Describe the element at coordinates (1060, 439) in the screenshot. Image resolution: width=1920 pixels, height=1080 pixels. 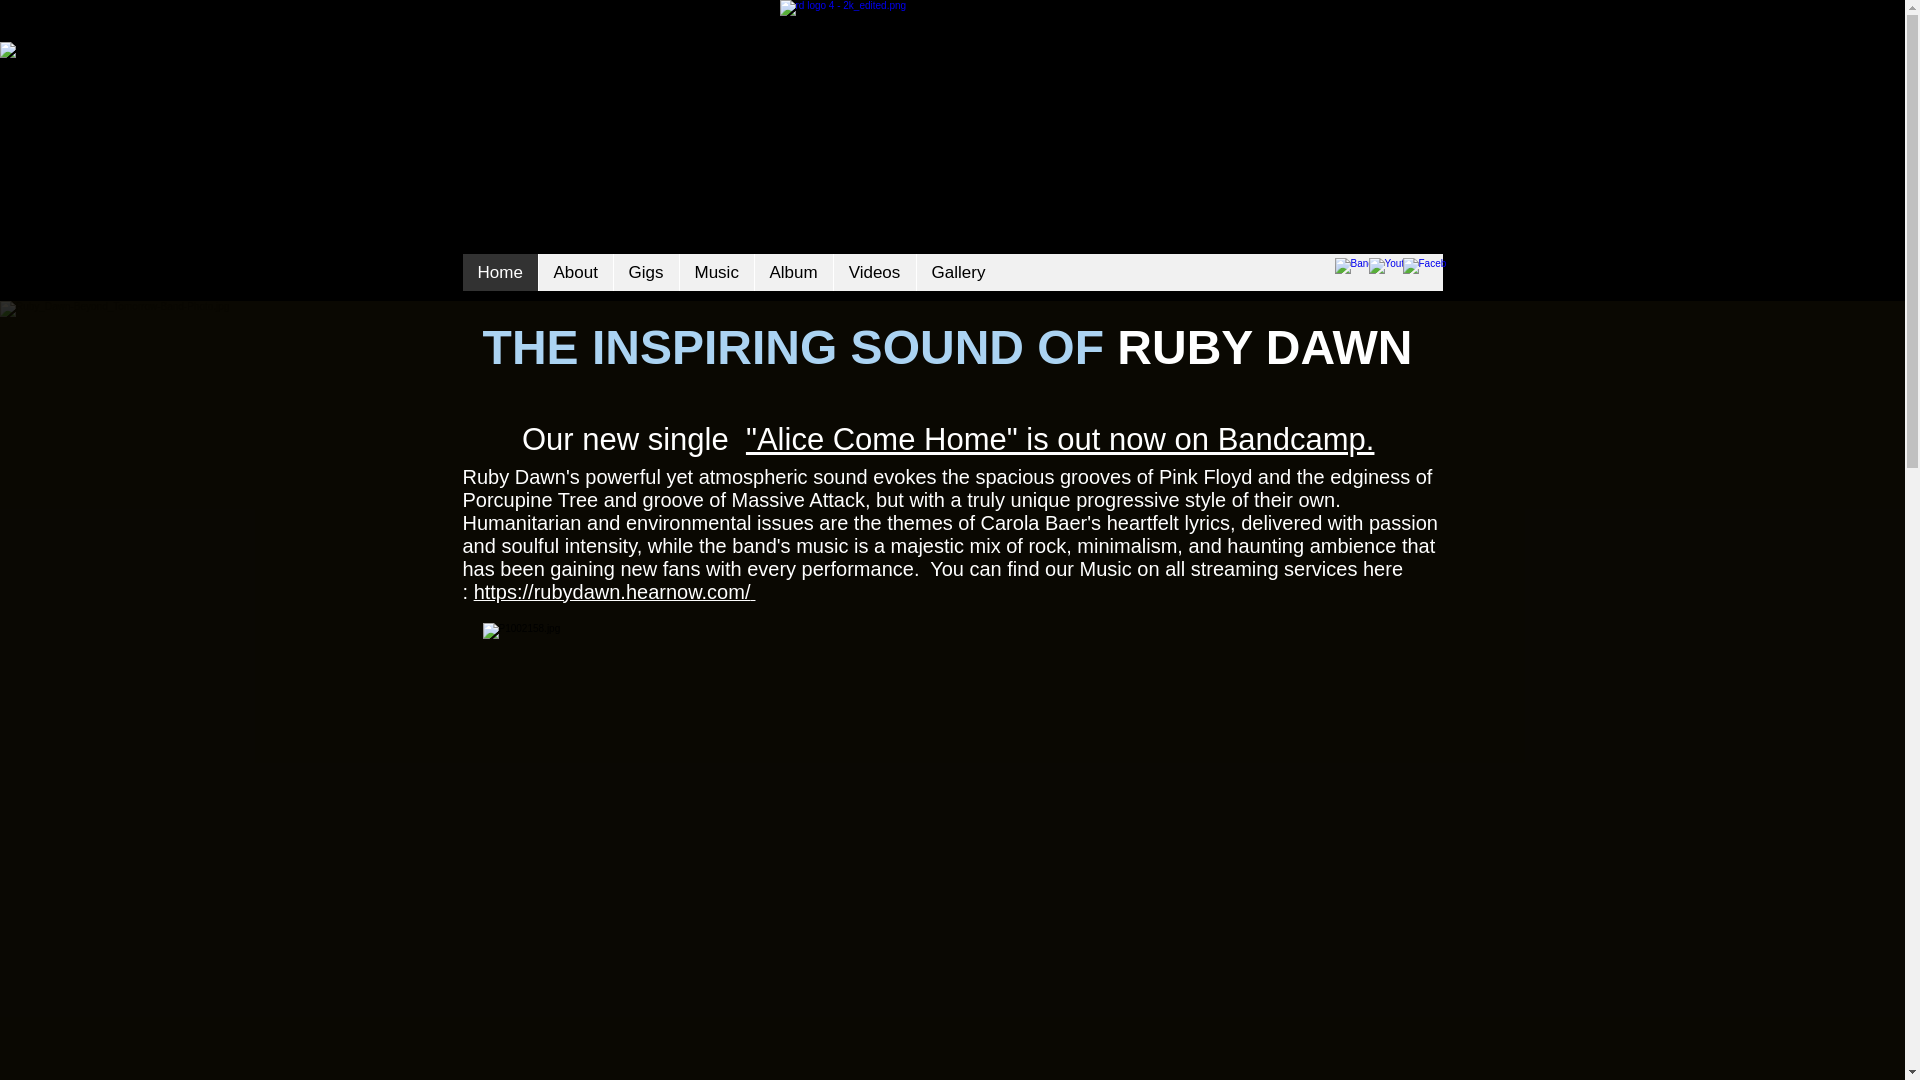
I see `"Alice Come Home" is out now on Bandcamp.` at that location.